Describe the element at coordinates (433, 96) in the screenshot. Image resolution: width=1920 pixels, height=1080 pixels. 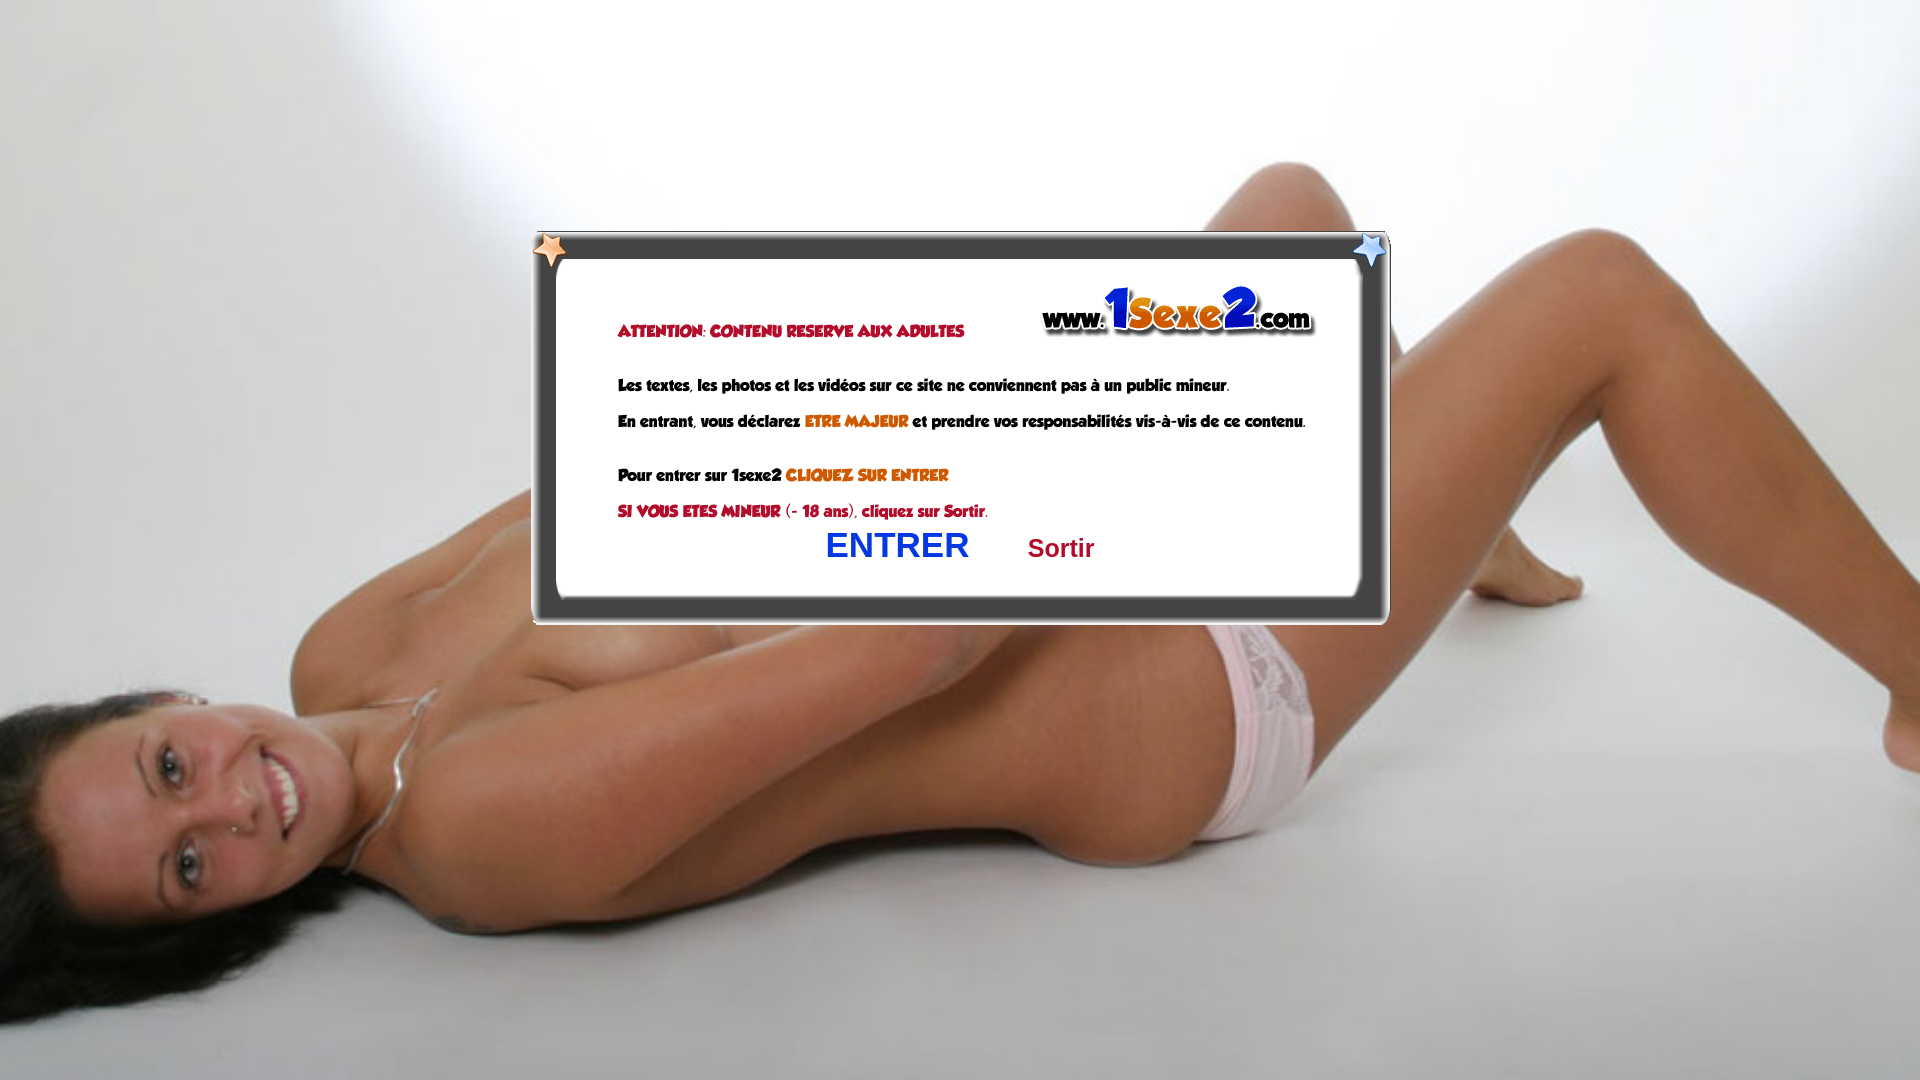
I see `Accueil` at that location.